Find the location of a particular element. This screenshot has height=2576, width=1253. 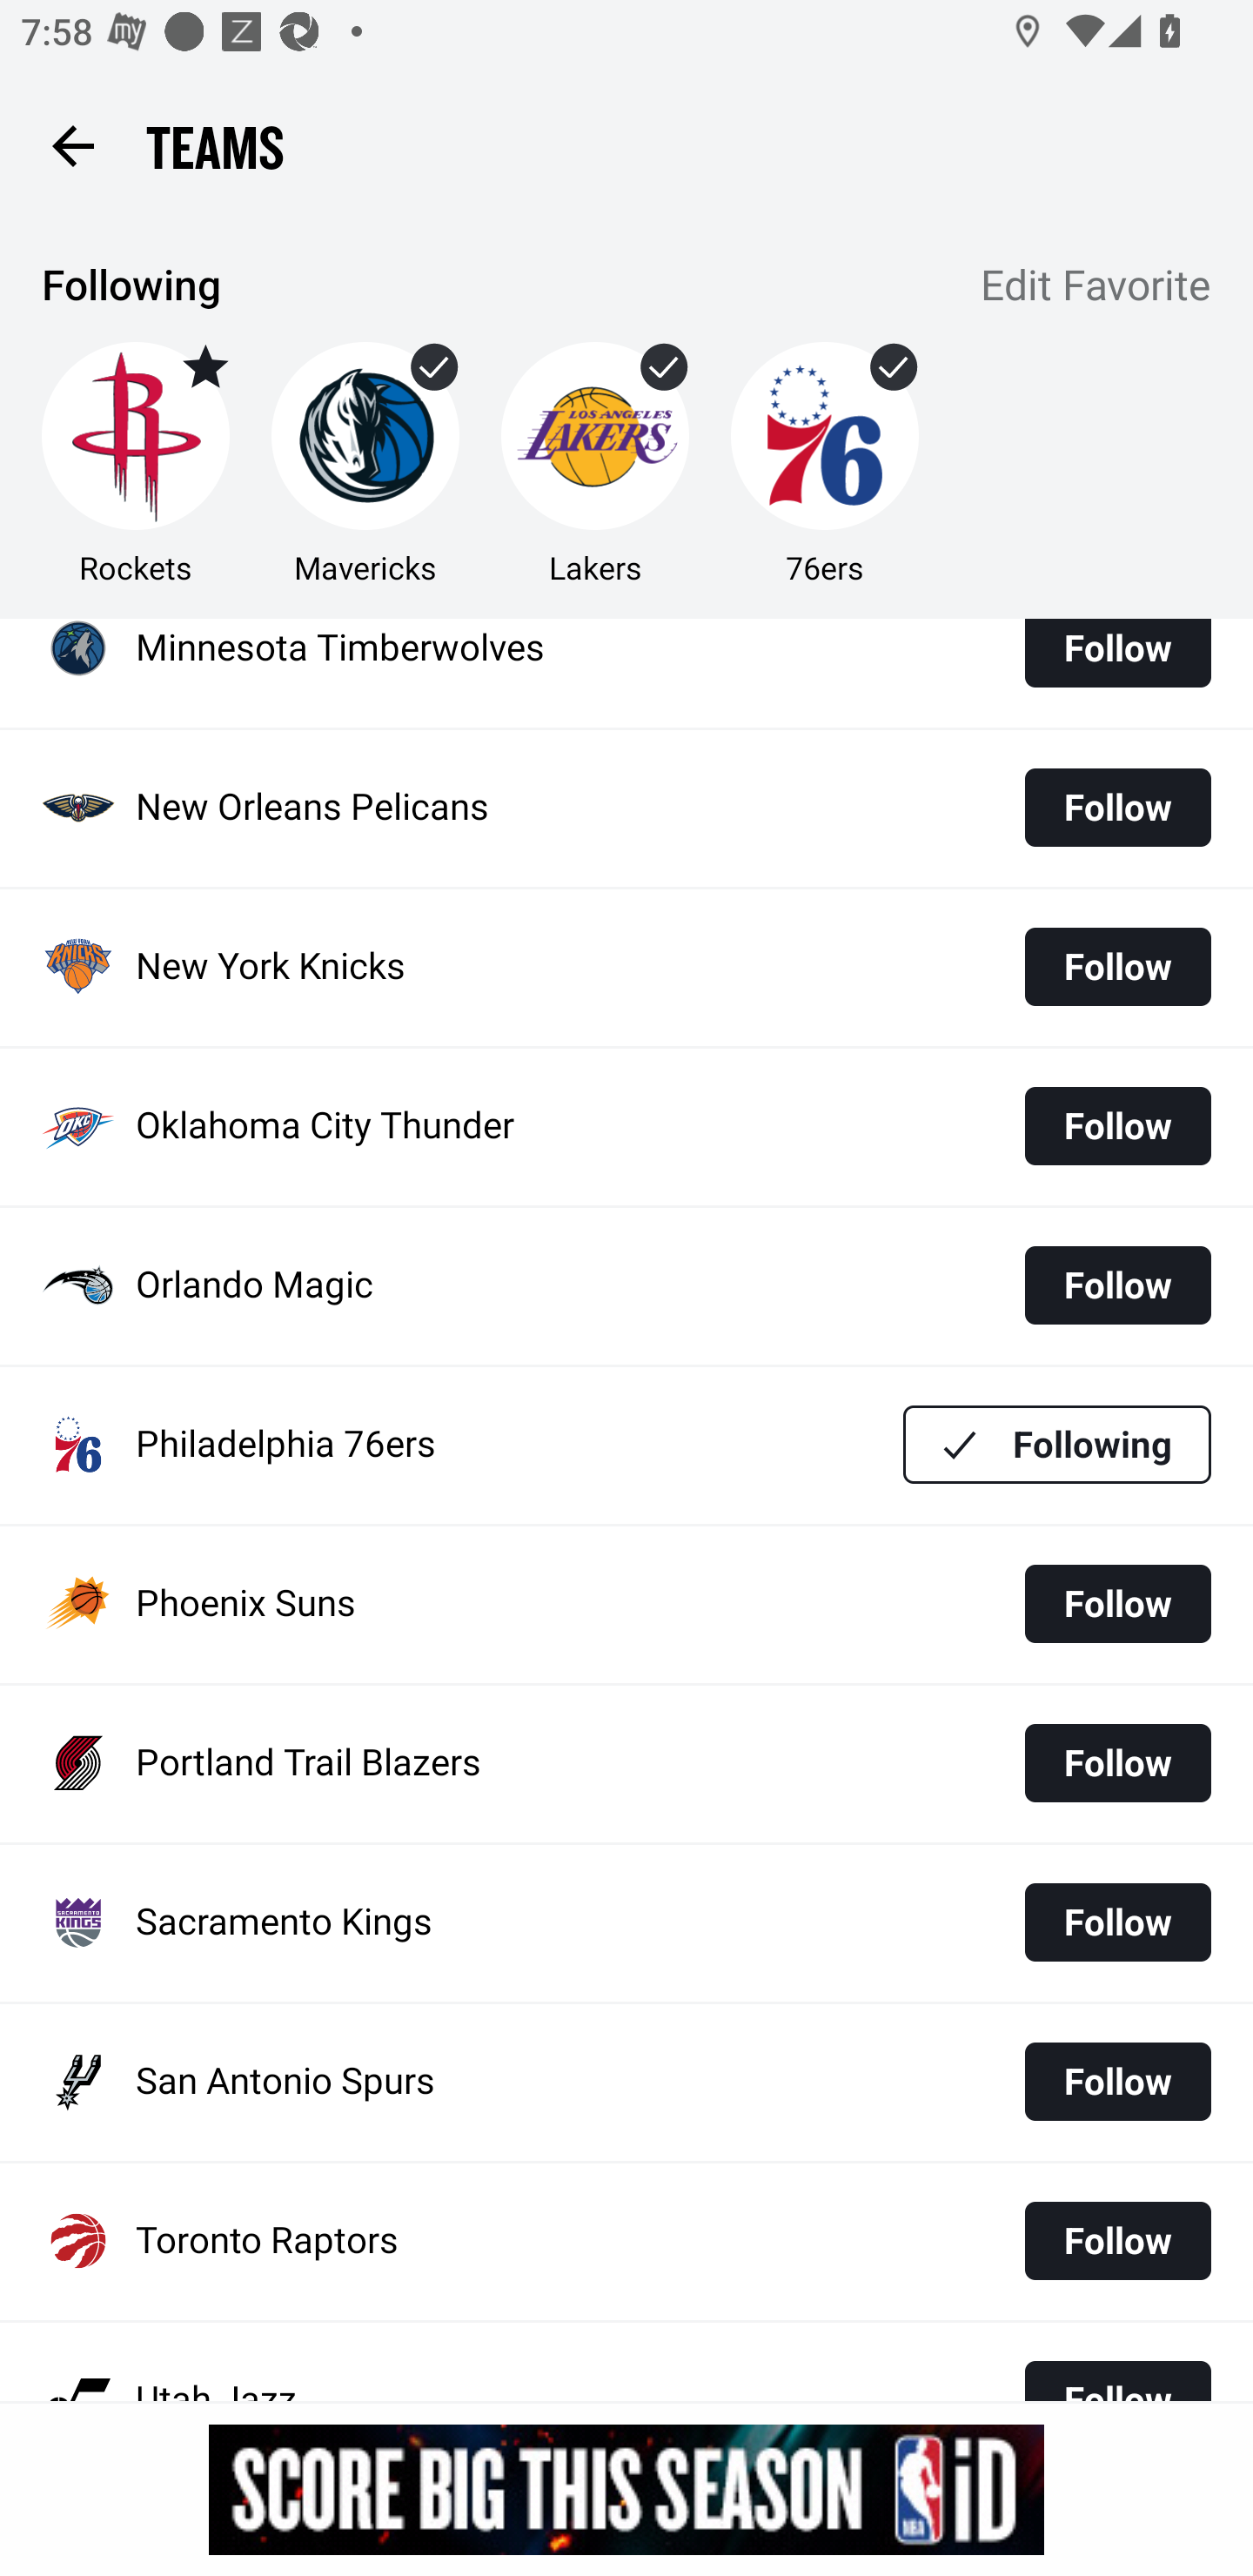

New Orleans Pelicans Follow is located at coordinates (626, 808).